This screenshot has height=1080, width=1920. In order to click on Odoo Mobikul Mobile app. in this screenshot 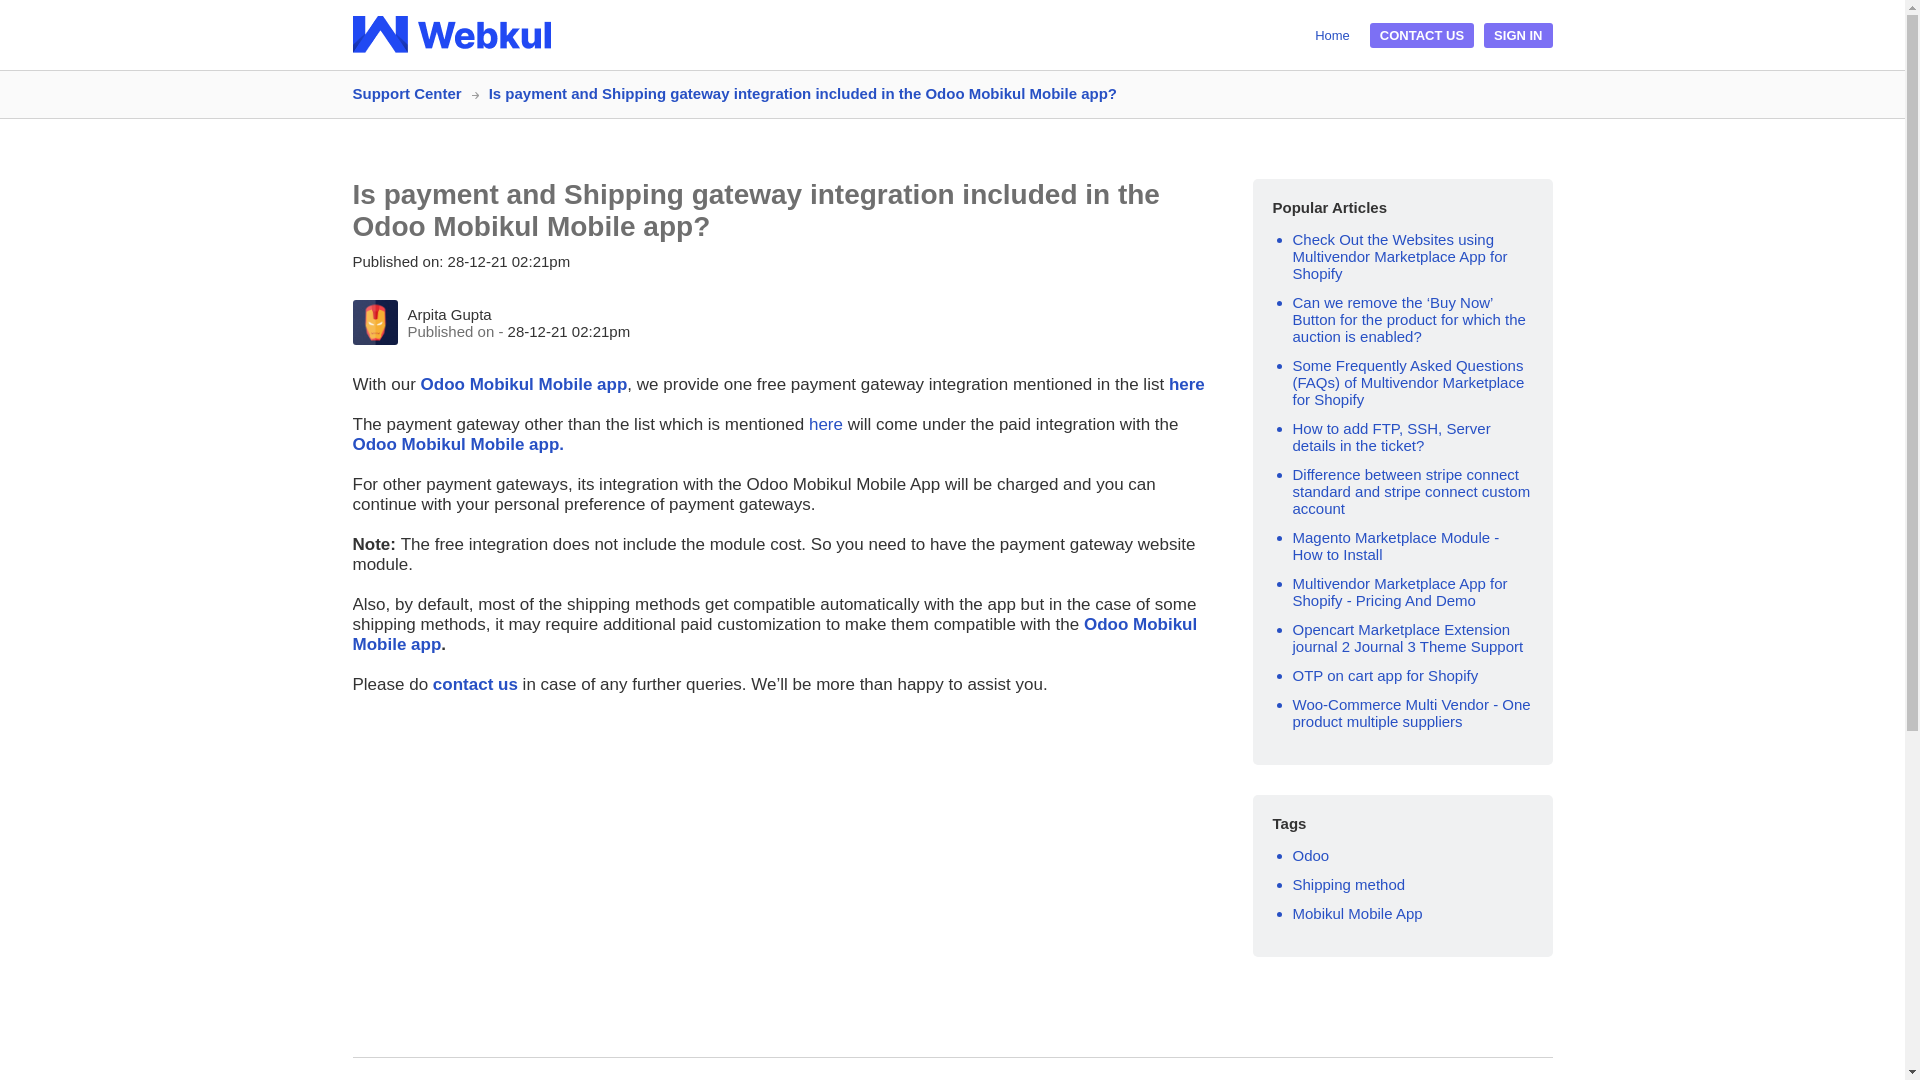, I will do `click(458, 444)`.